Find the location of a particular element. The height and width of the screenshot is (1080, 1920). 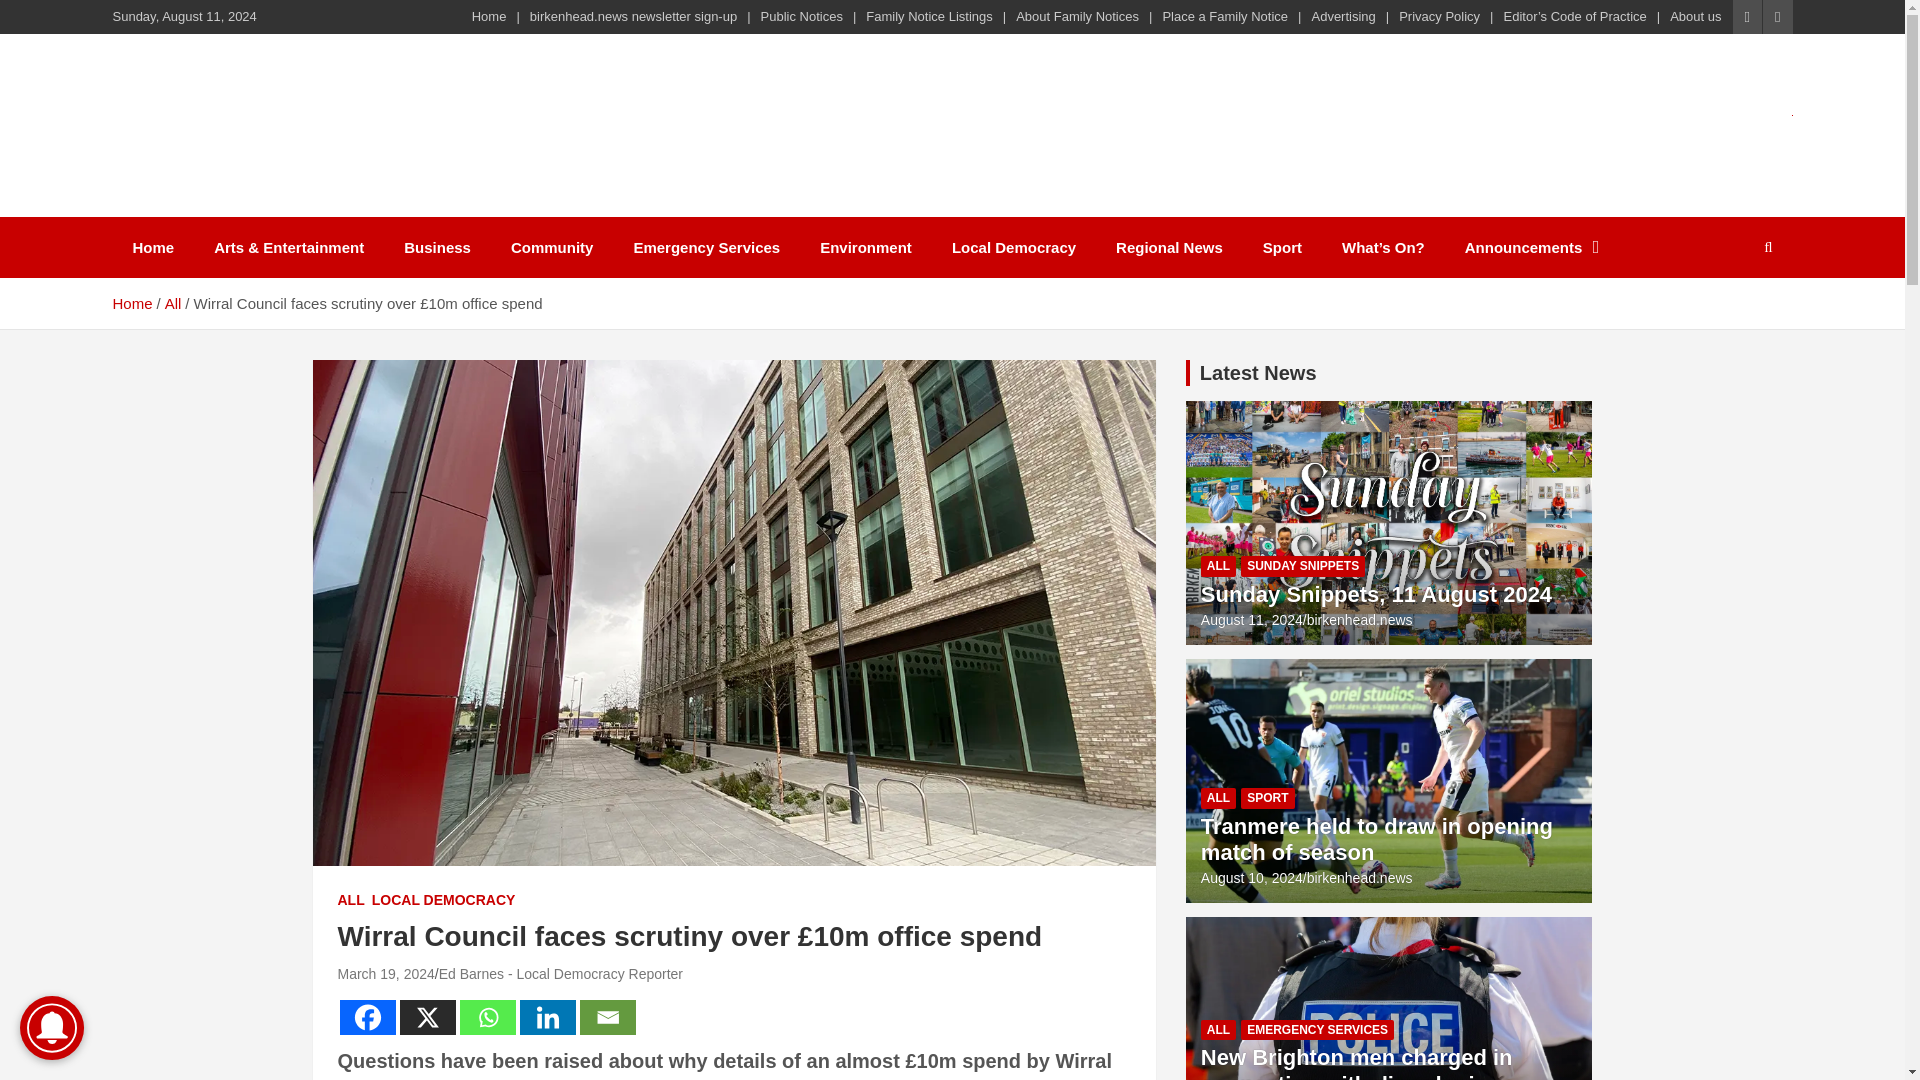

Facebook is located at coordinates (367, 1017).